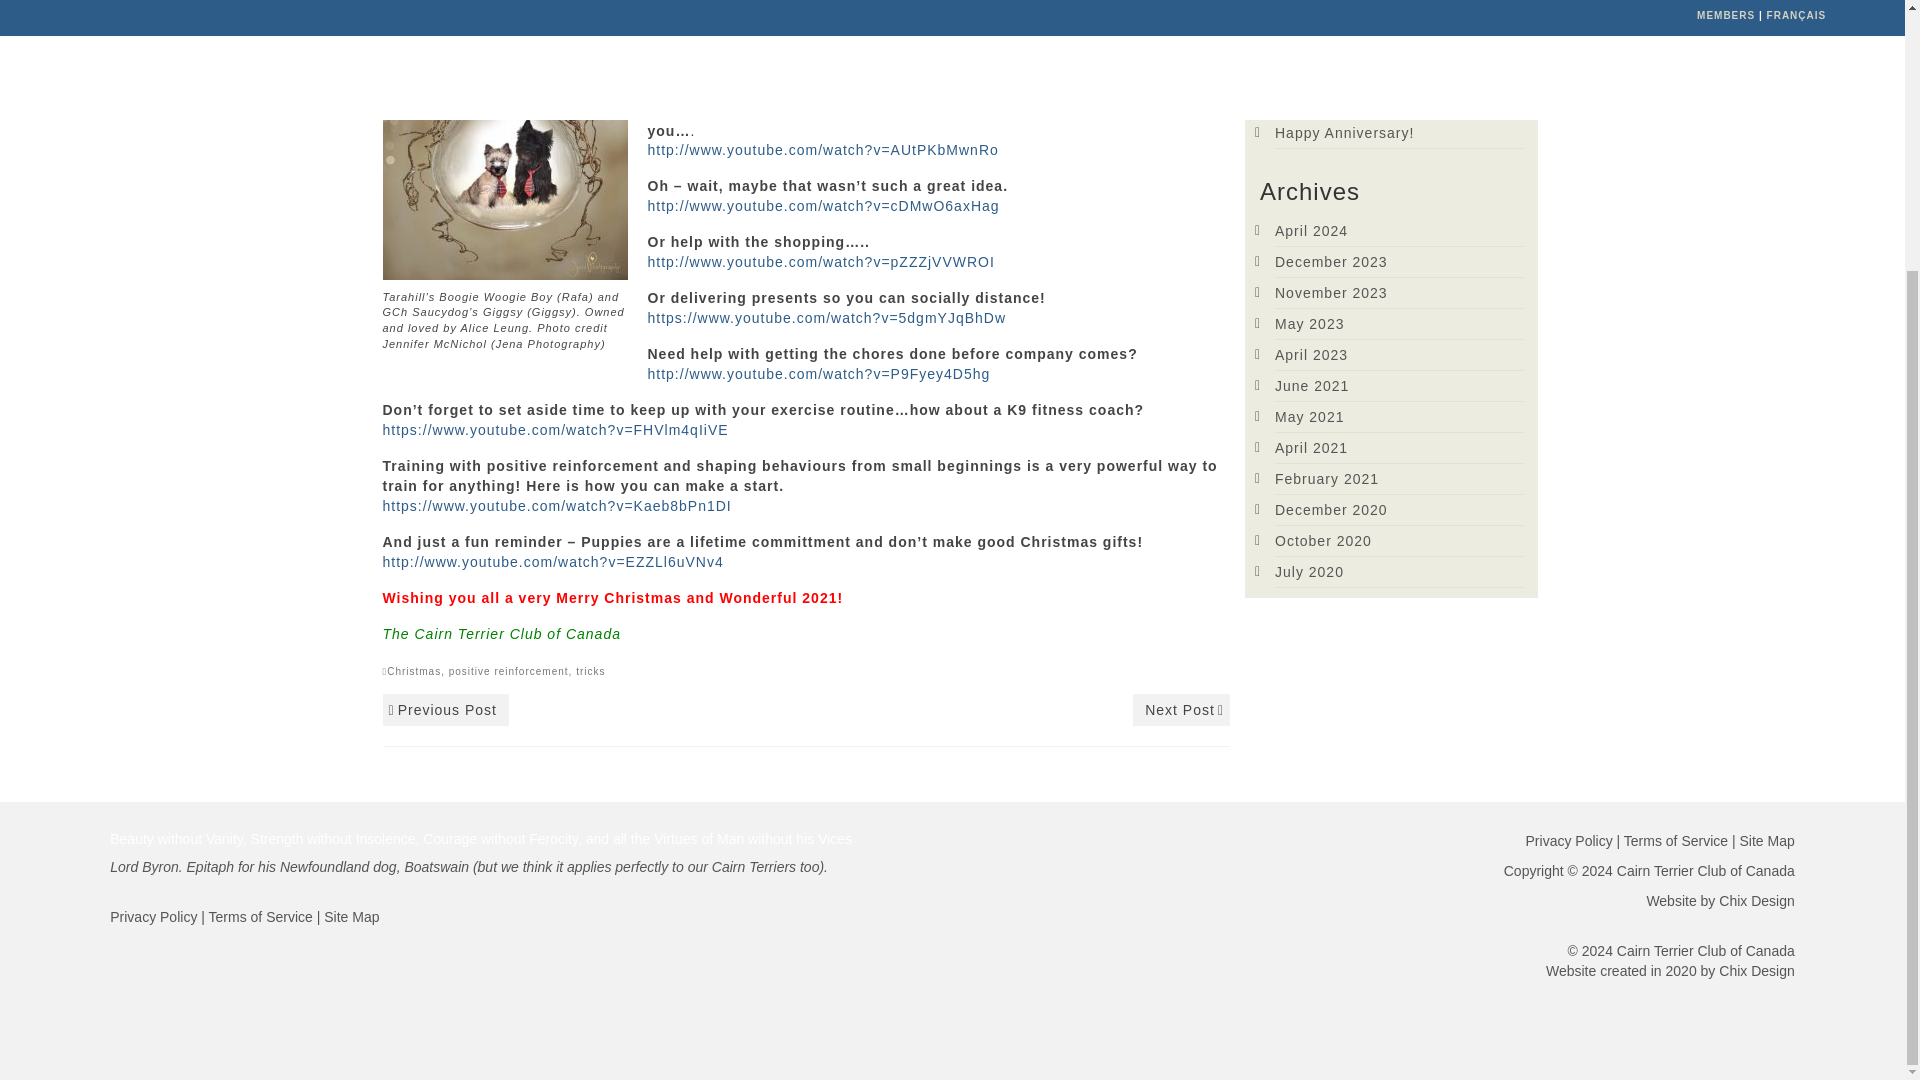 Image resolution: width=1920 pixels, height=1080 pixels. Describe the element at coordinates (1569, 840) in the screenshot. I see `Privacy Policy` at that location.